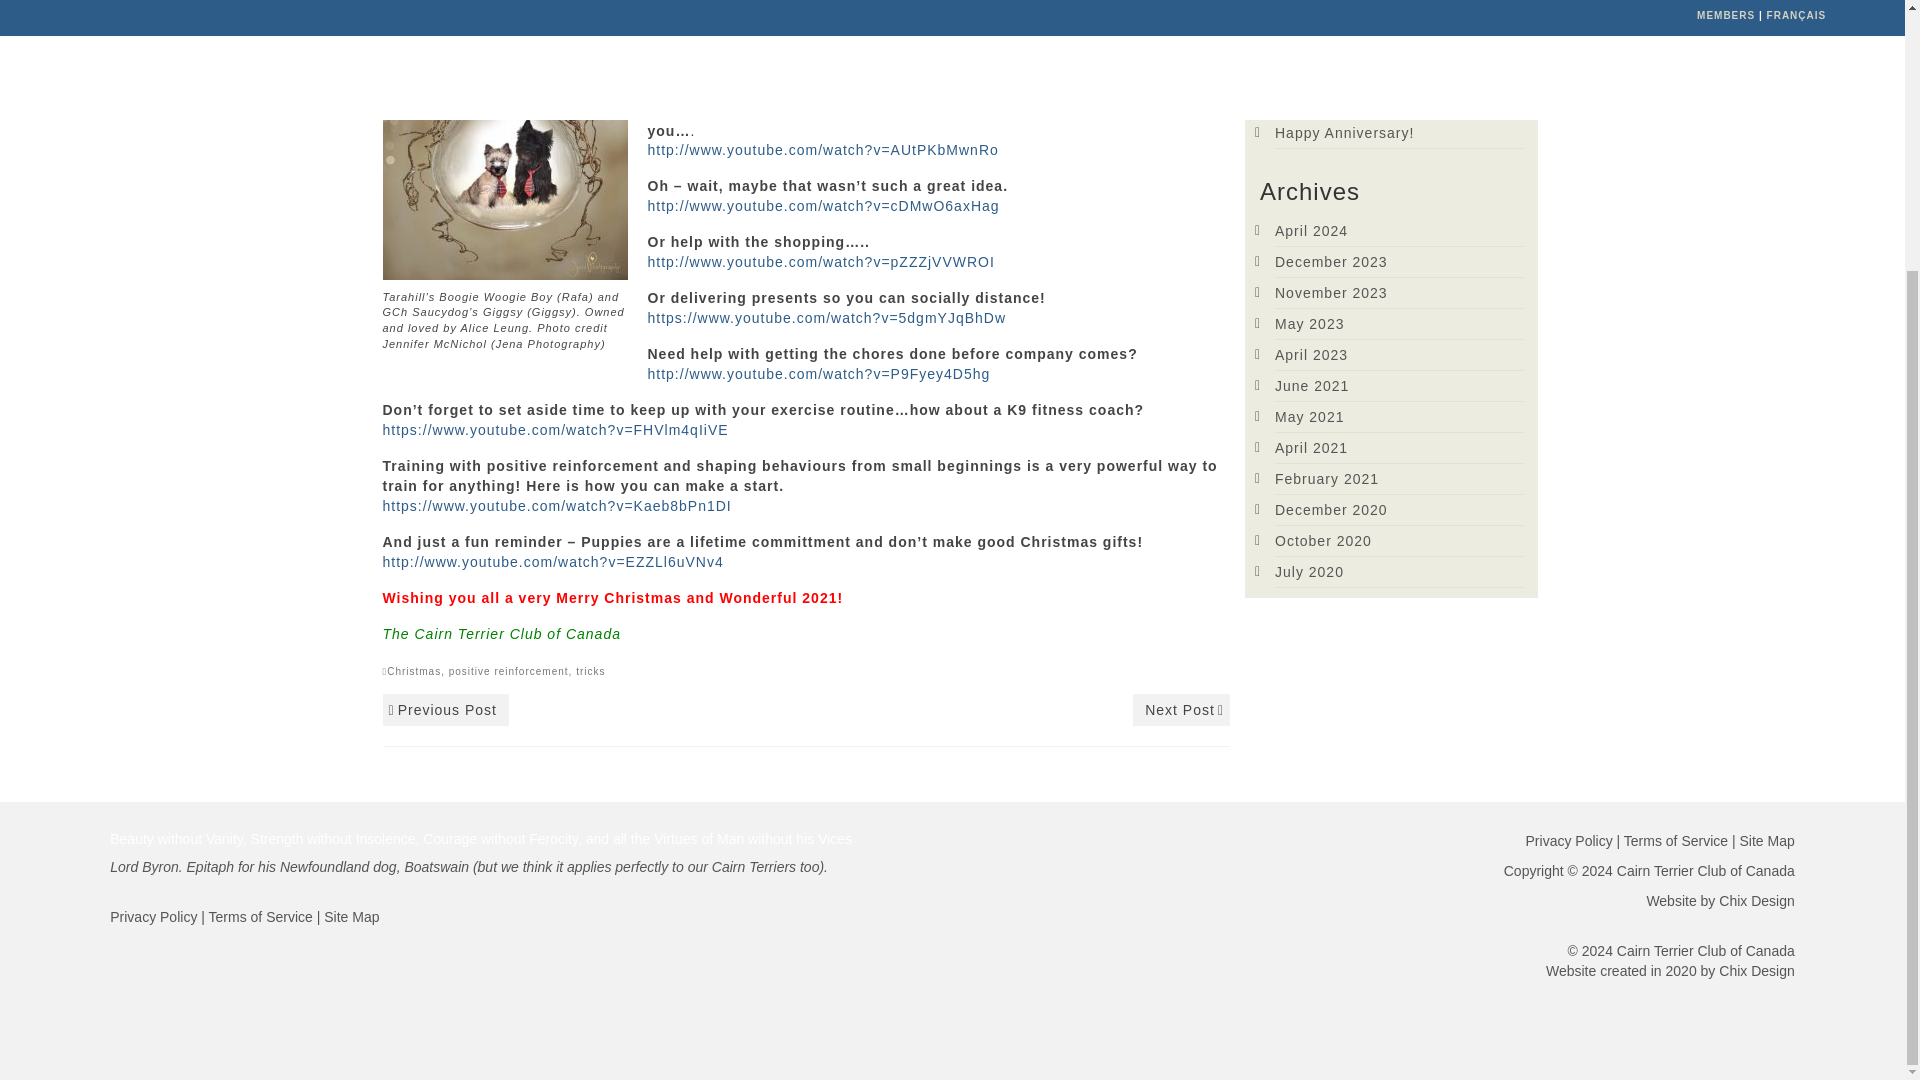 Image resolution: width=1920 pixels, height=1080 pixels. Describe the element at coordinates (1569, 840) in the screenshot. I see `Privacy Policy` at that location.